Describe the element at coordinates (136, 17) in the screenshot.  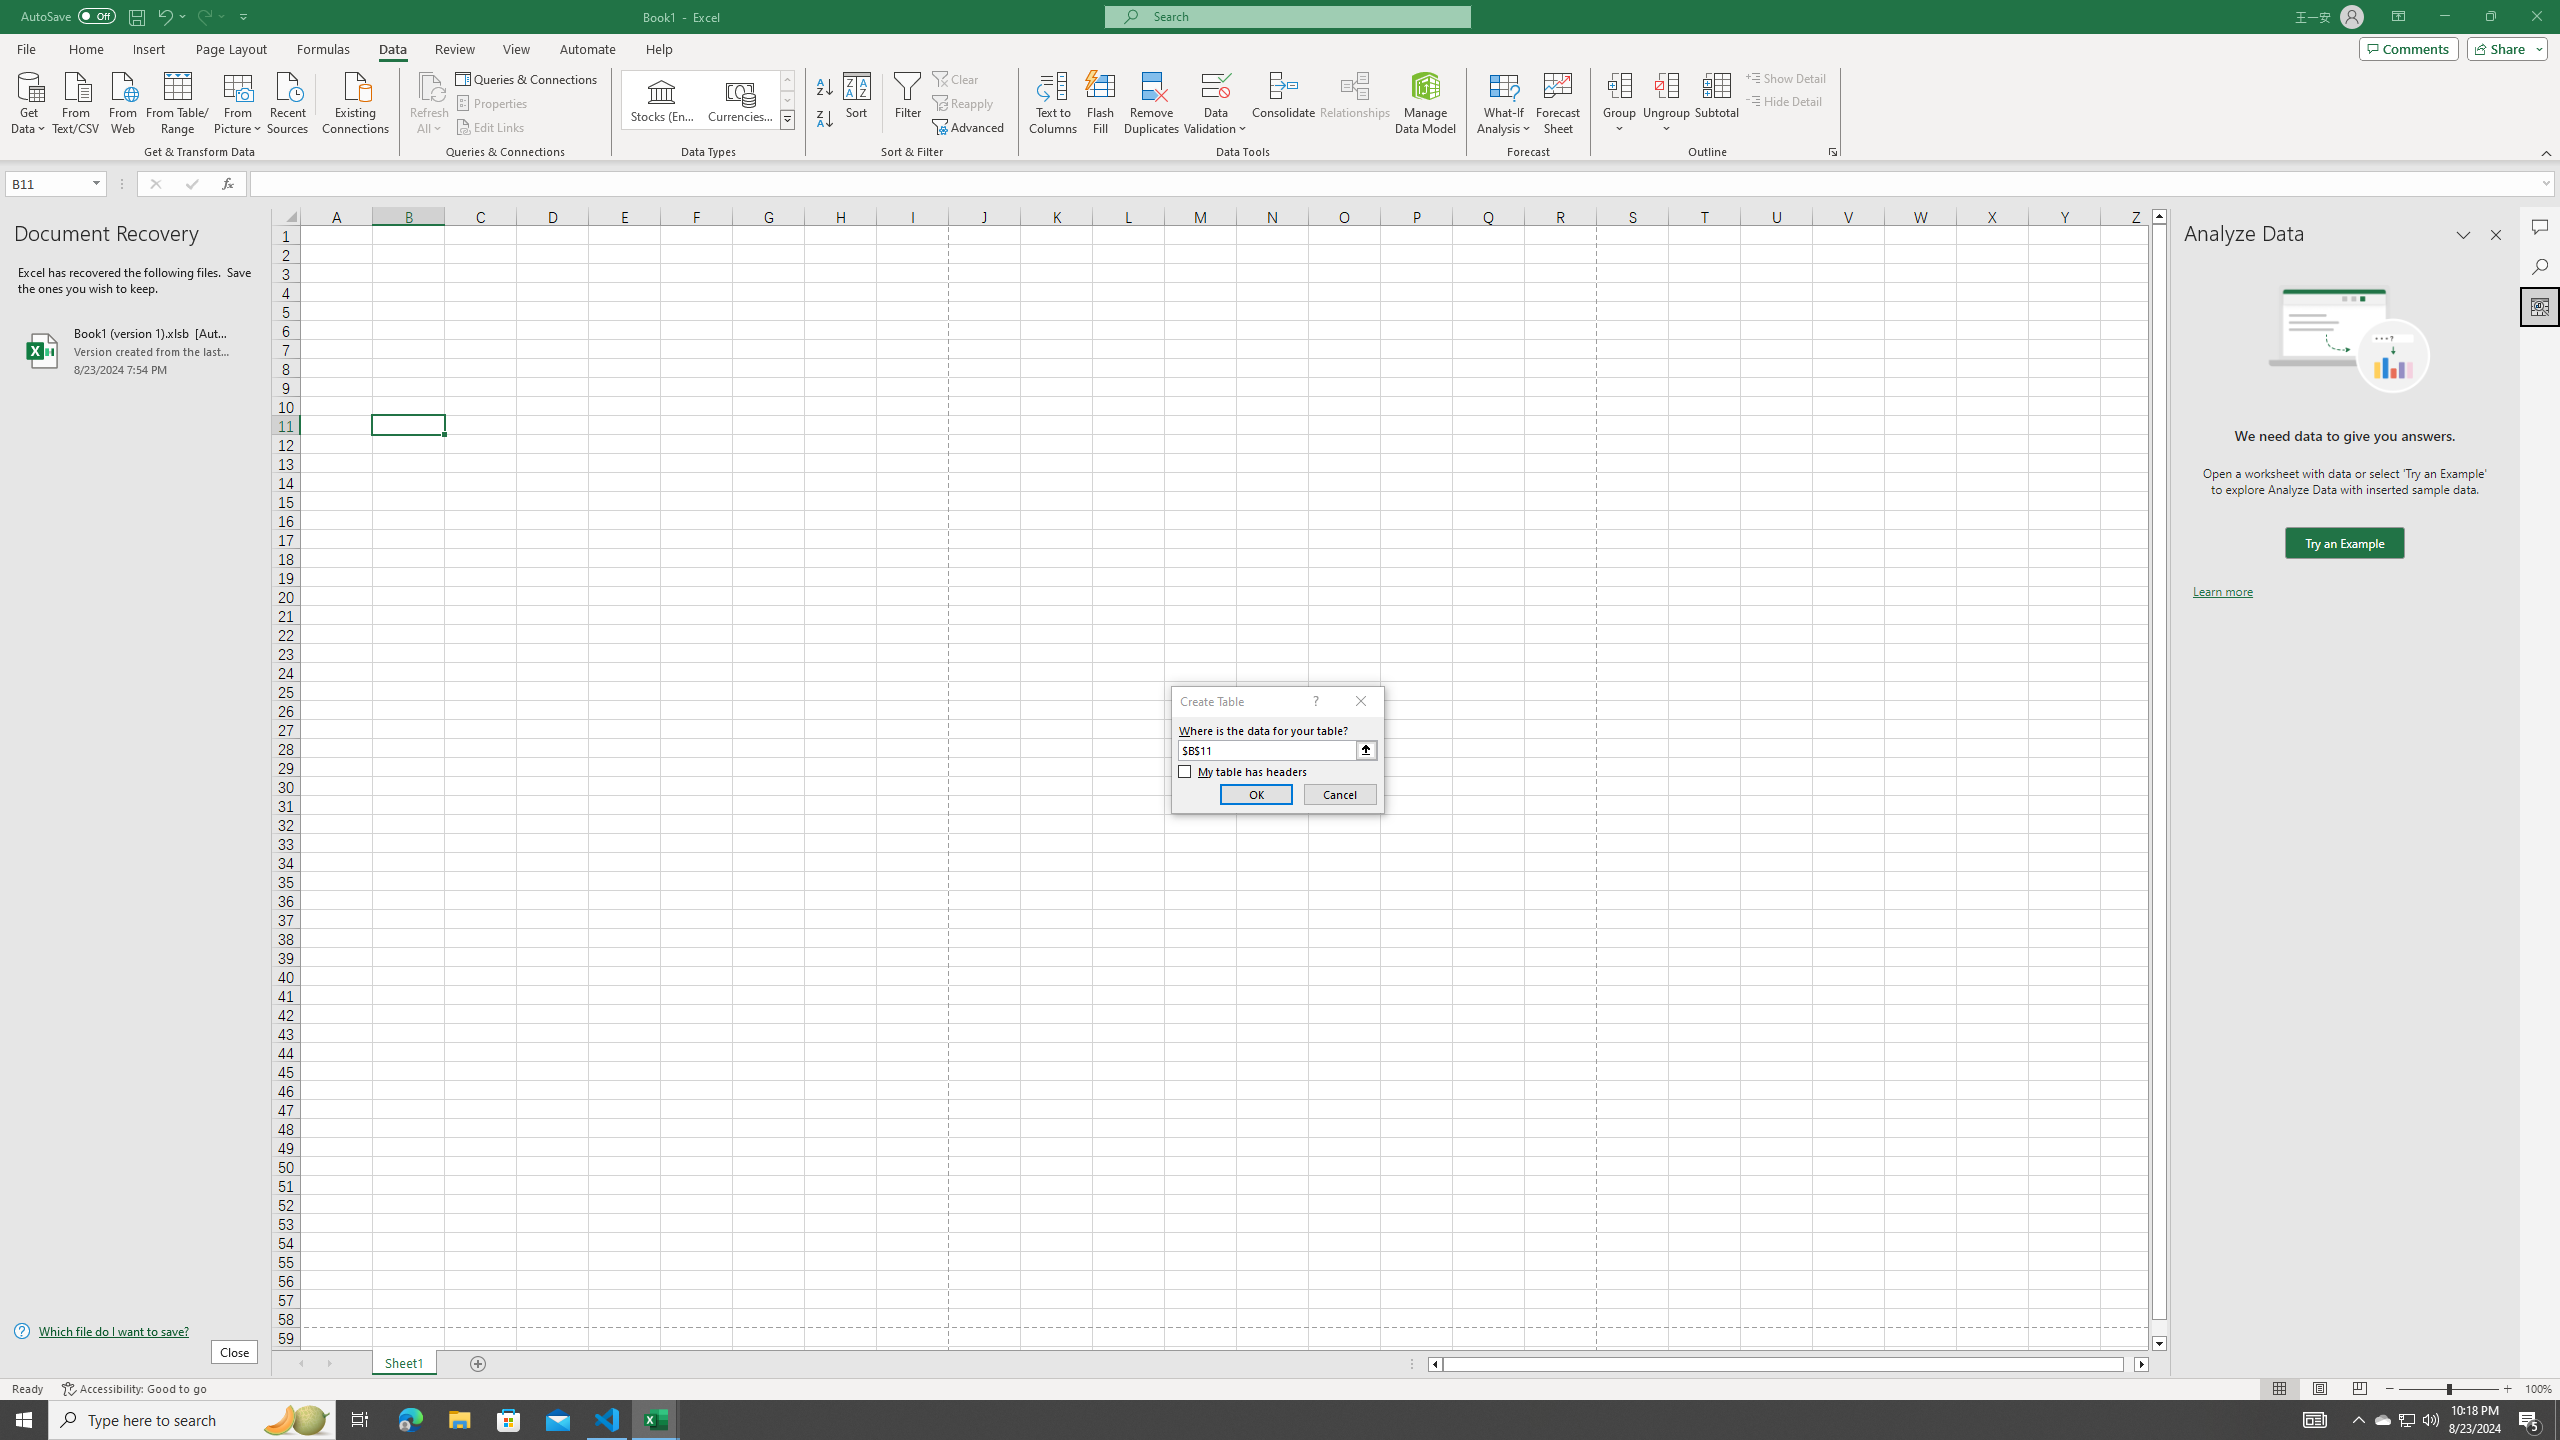
I see `Quick Access Toolbar` at that location.